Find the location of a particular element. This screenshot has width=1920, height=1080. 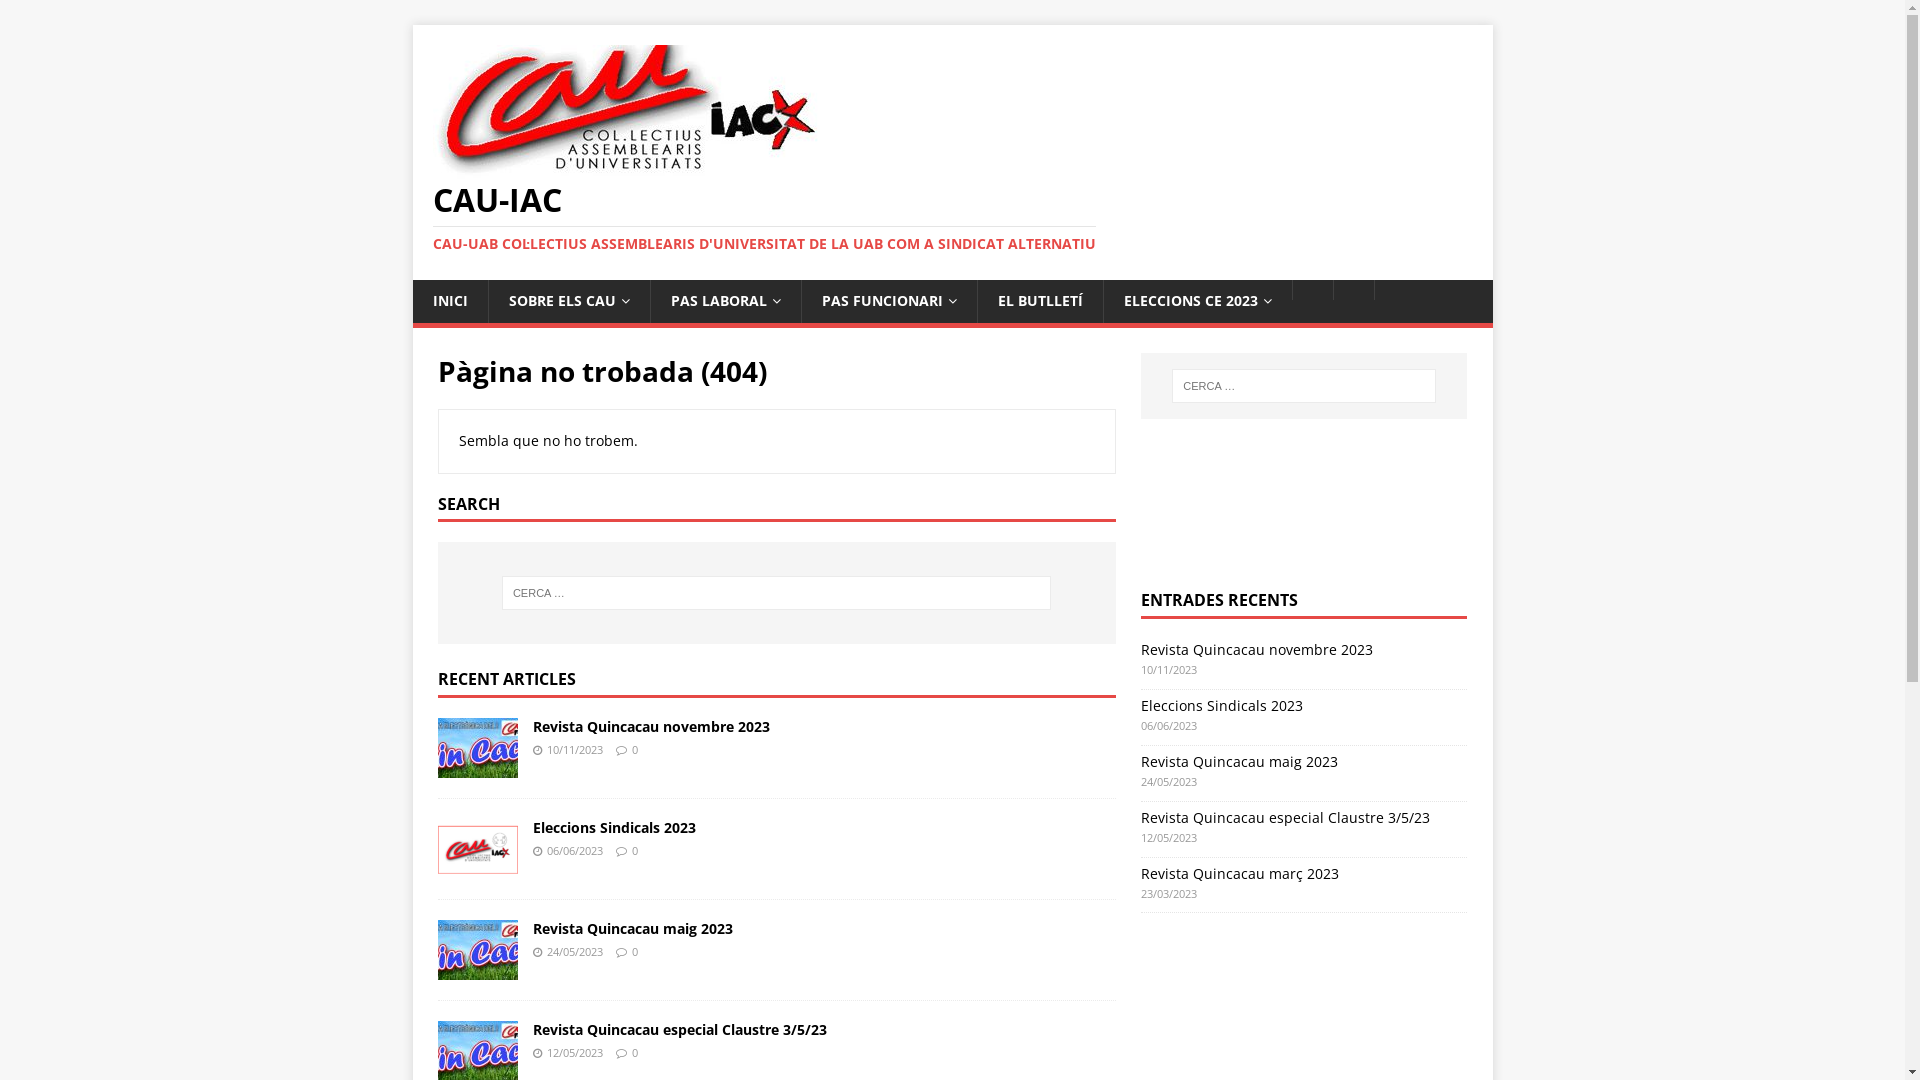

Revista Quincacau novembre 2023 is located at coordinates (478, 766).